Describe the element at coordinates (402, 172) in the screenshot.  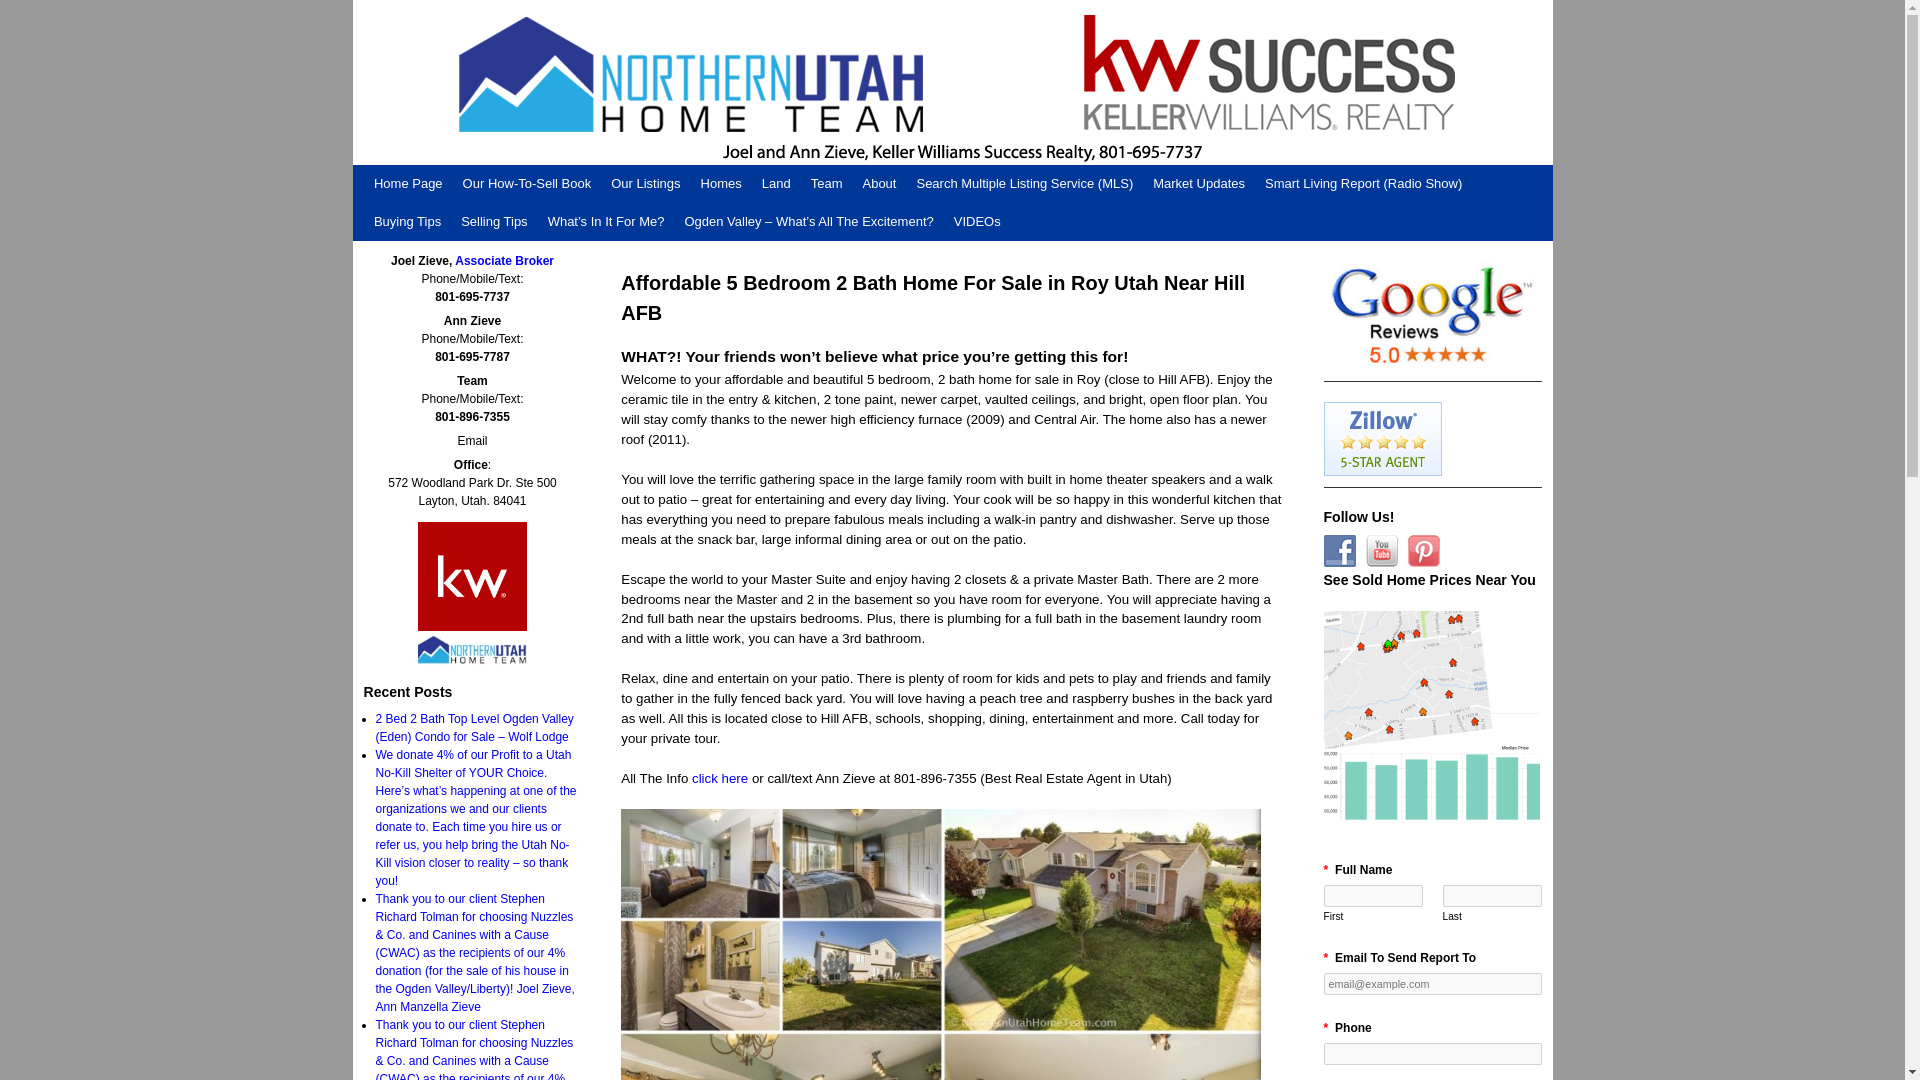
I see `Skip to primary content` at that location.